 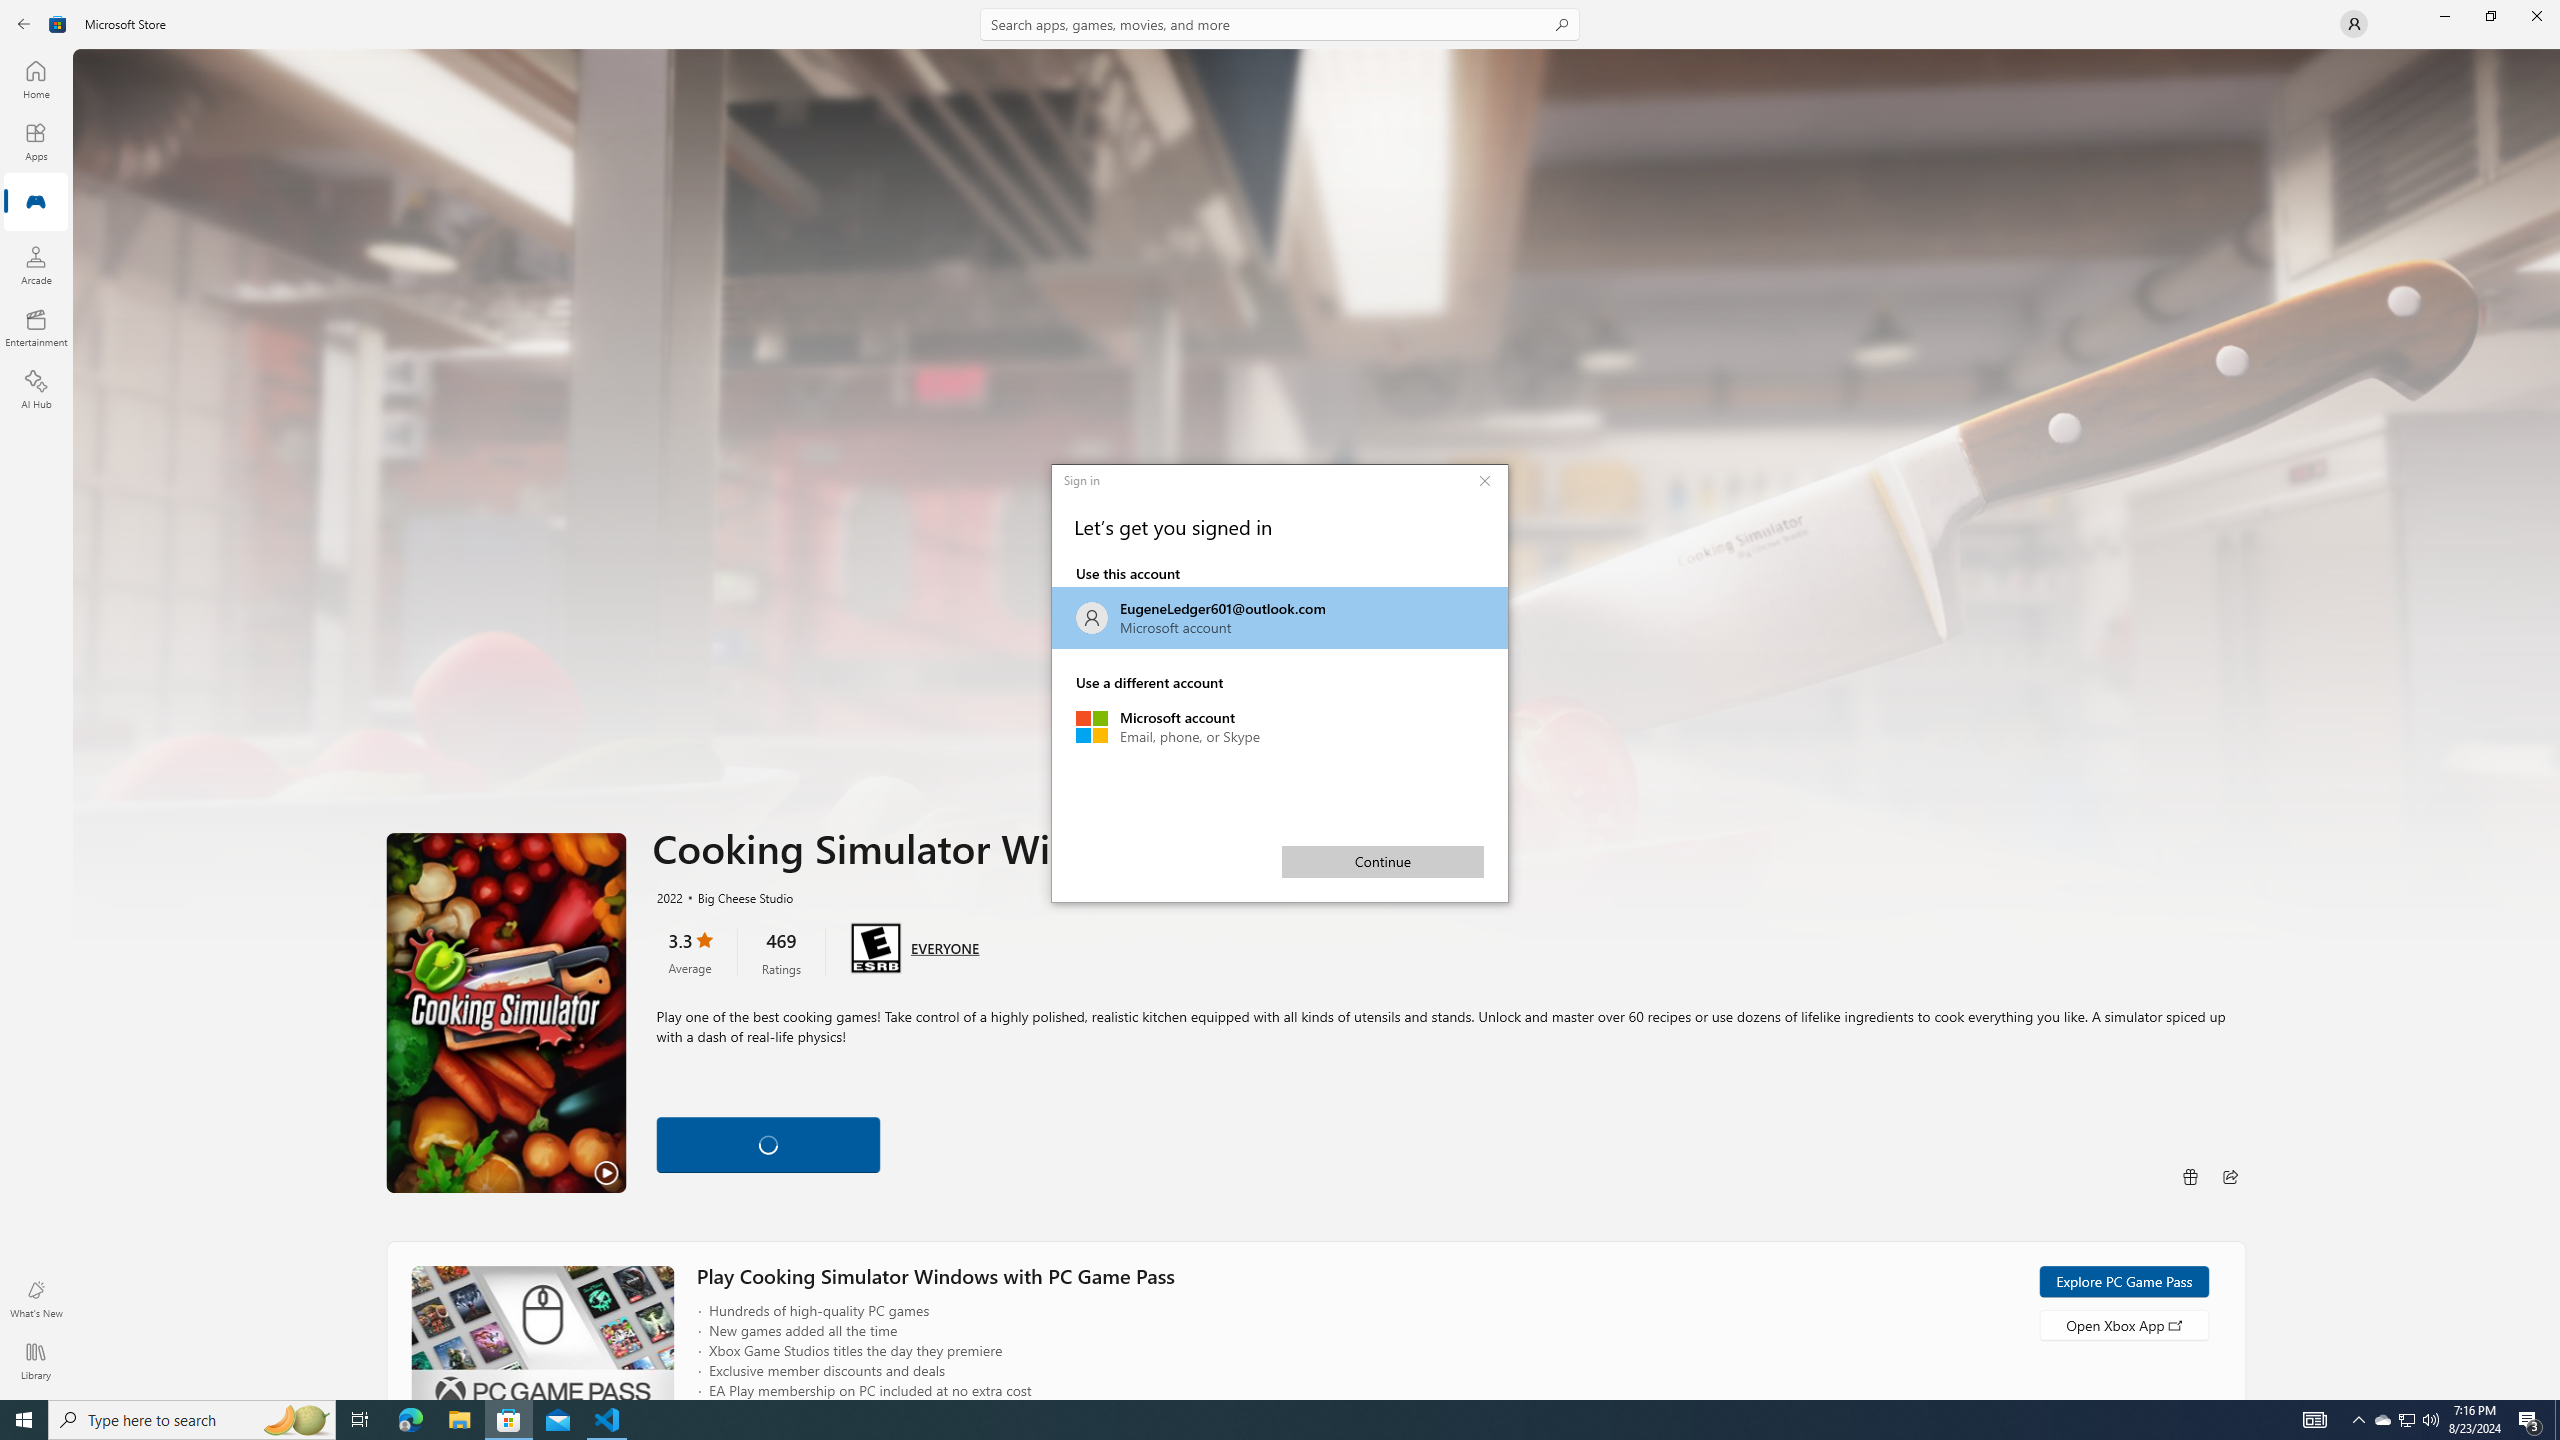 What do you see at coordinates (608, 1420) in the screenshot?
I see `Visual Studio Code - 1 running window` at bounding box center [608, 1420].